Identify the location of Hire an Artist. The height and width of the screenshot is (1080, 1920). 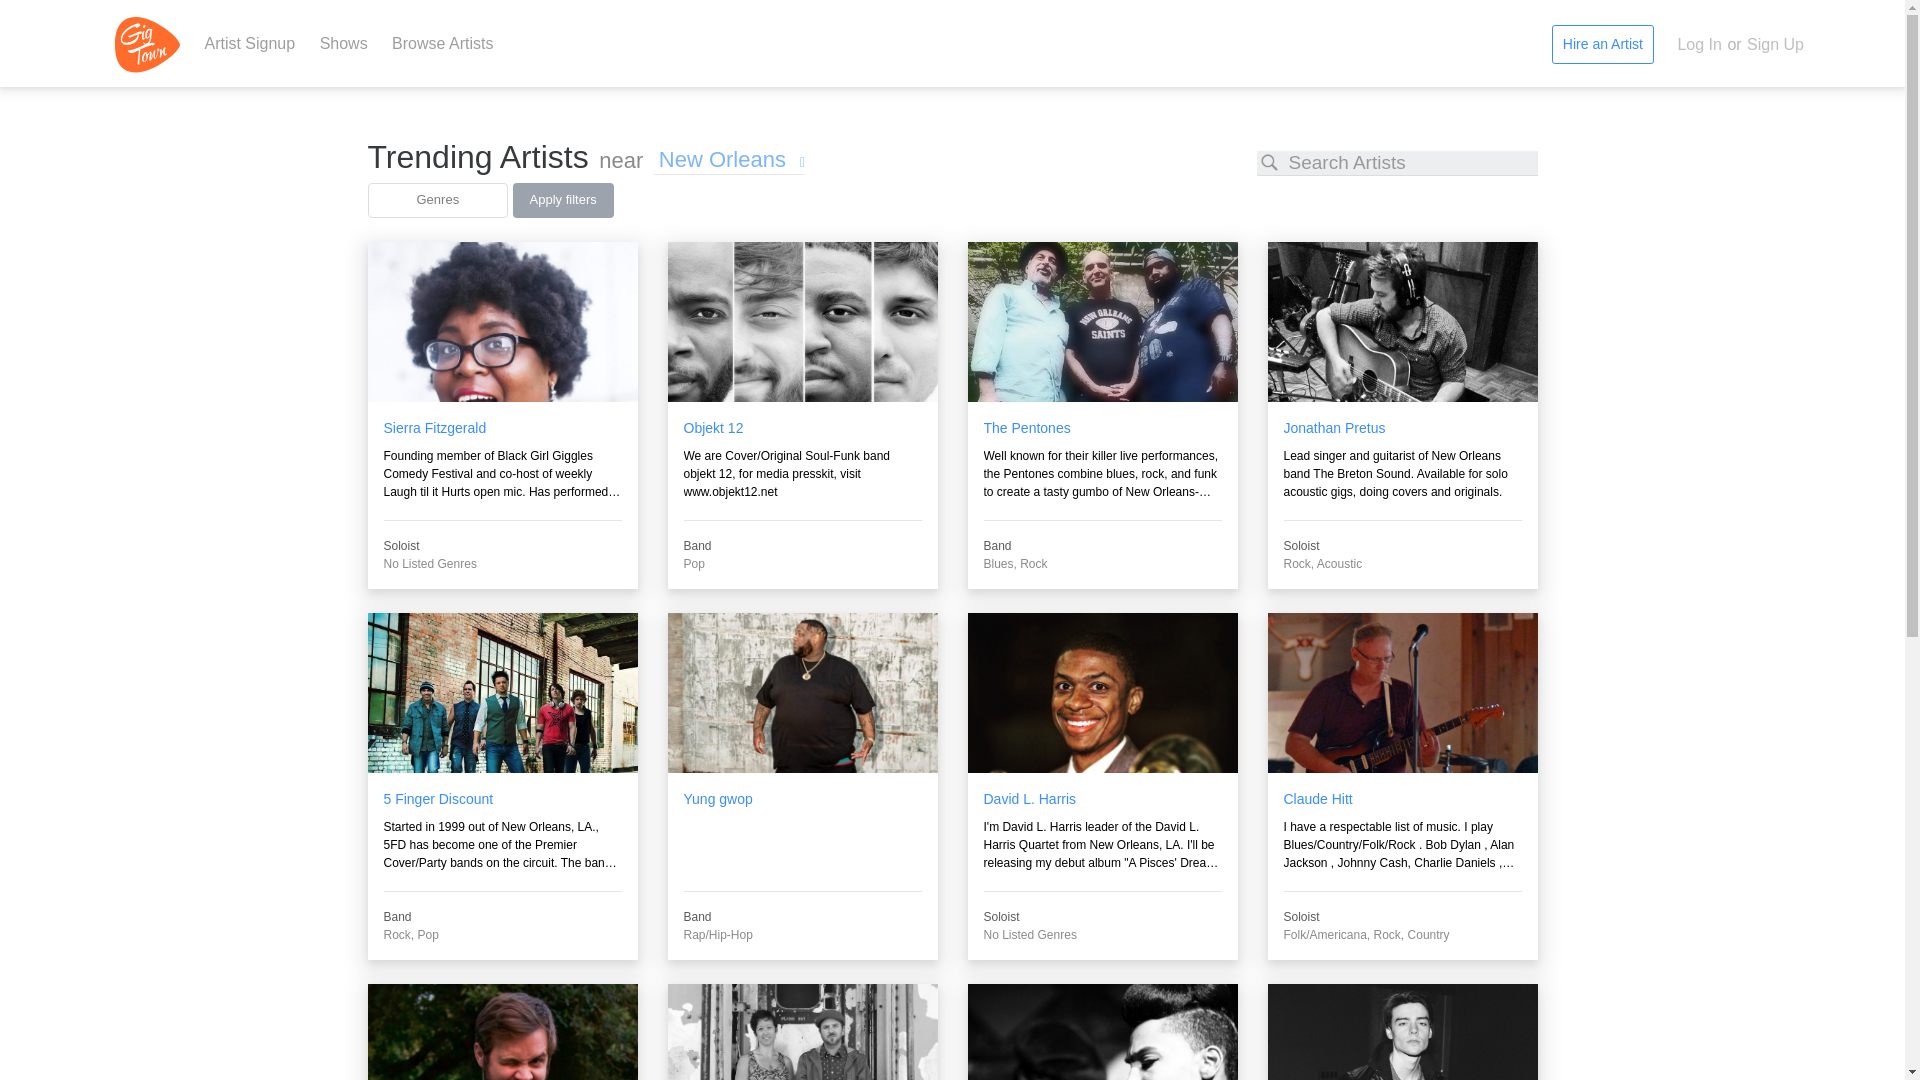
(1602, 44).